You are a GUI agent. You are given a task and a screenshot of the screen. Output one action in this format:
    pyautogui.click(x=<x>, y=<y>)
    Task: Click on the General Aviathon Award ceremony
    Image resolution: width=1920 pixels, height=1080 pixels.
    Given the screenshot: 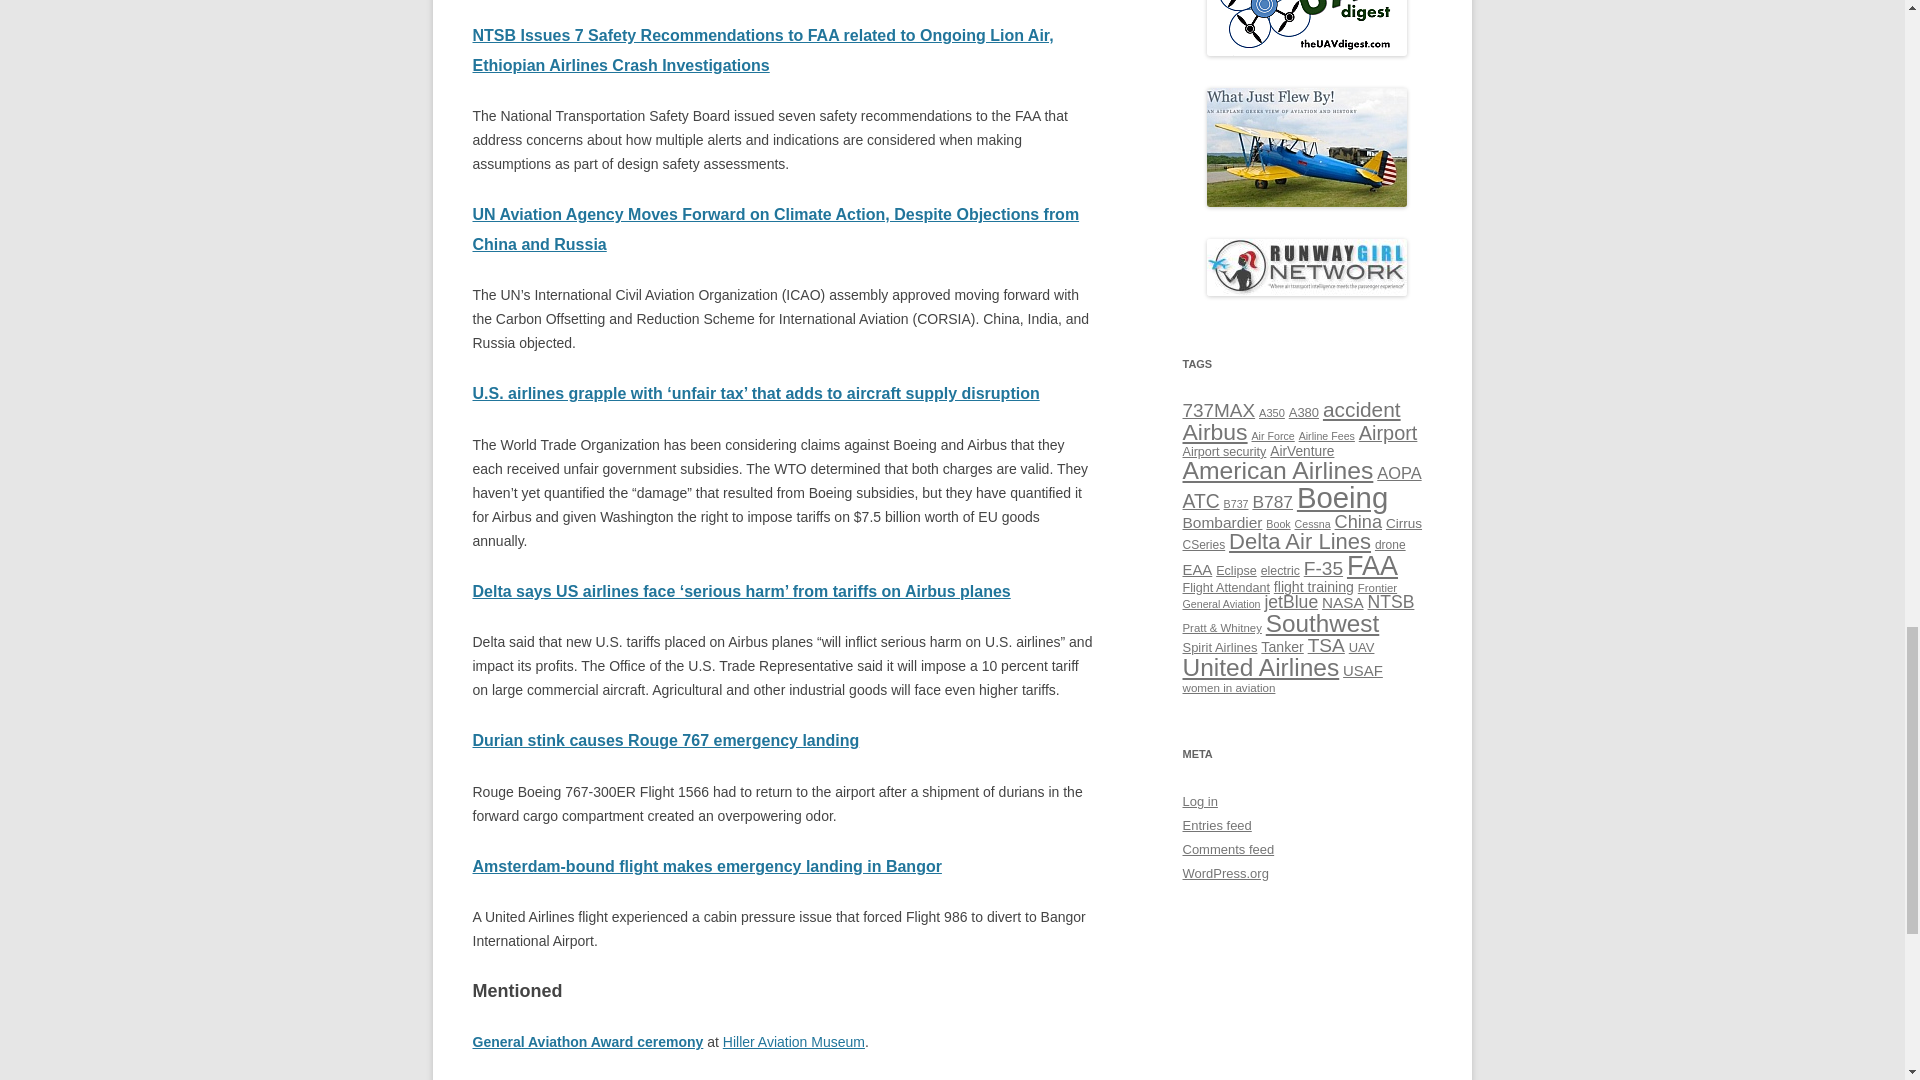 What is the action you would take?
    pyautogui.click(x=587, y=1041)
    